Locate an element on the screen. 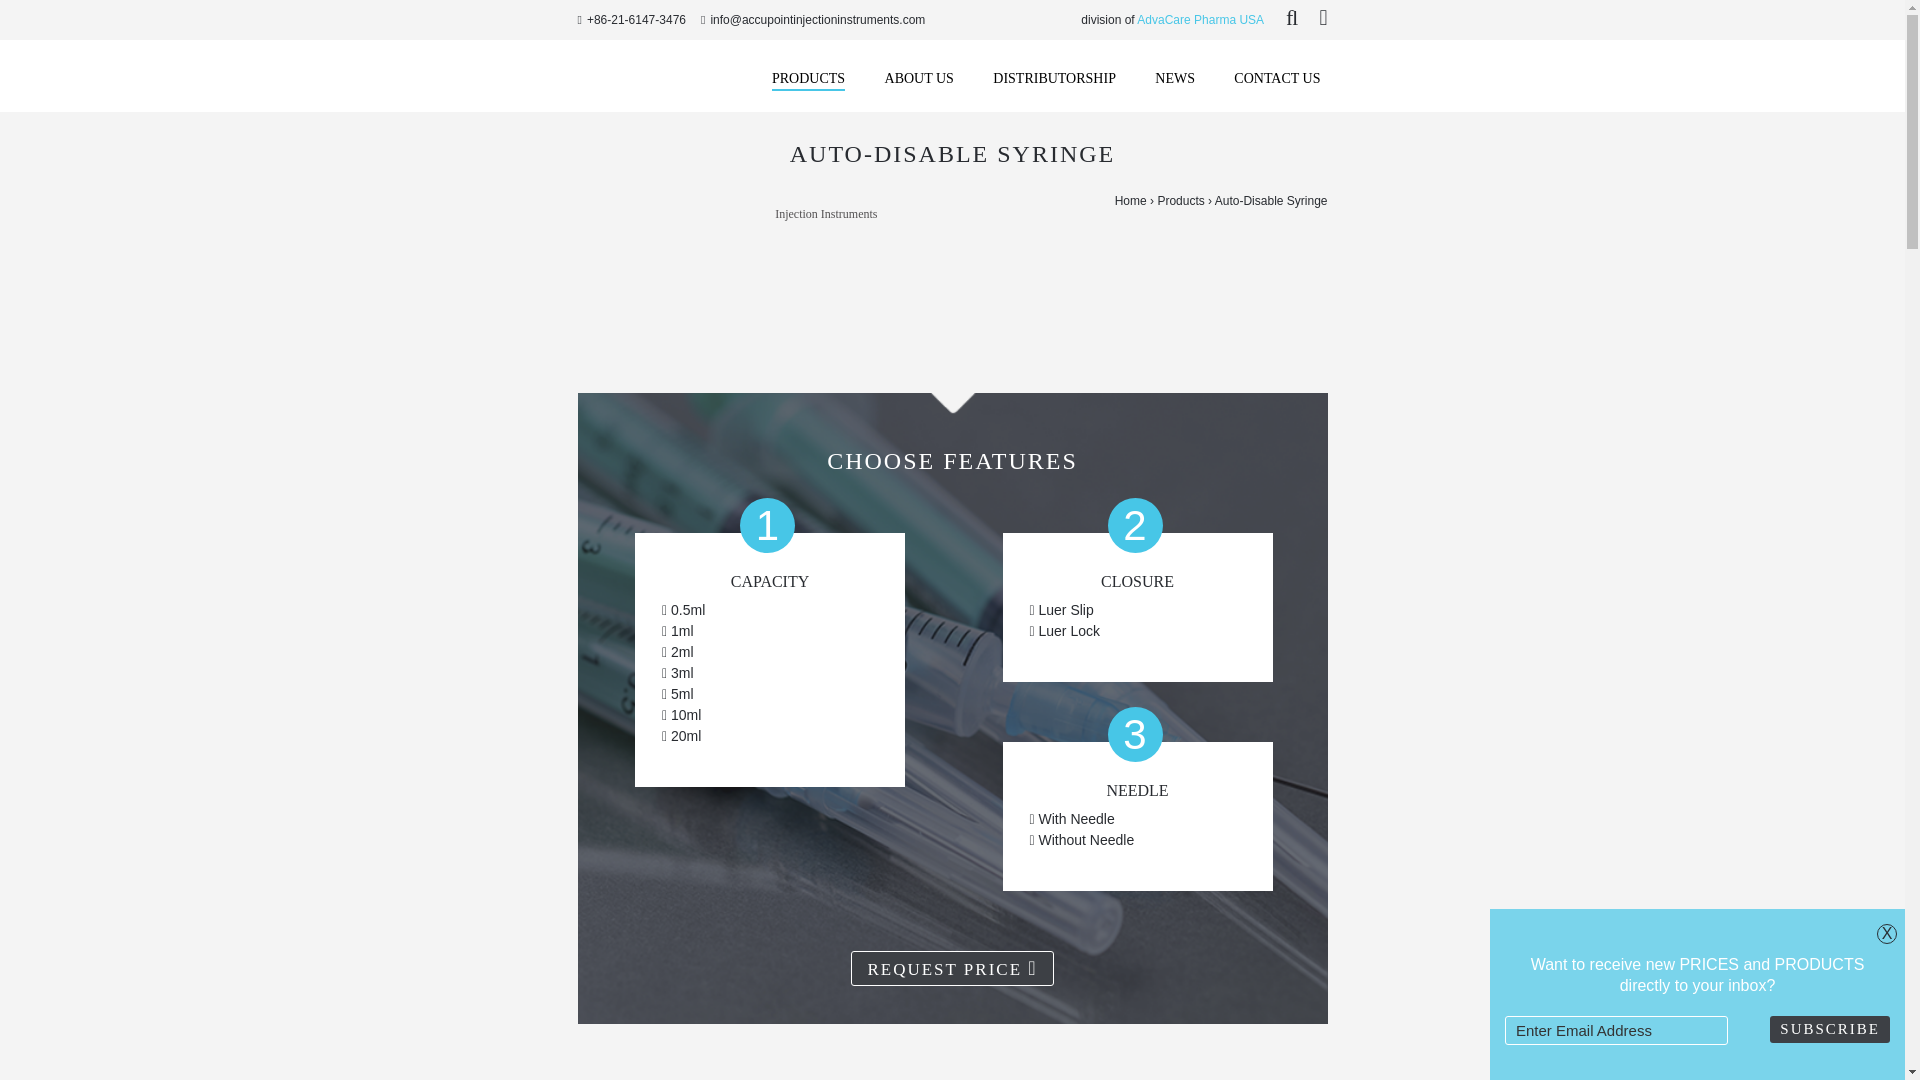 The width and height of the screenshot is (1920, 1080). ABOUT US is located at coordinates (920, 78).